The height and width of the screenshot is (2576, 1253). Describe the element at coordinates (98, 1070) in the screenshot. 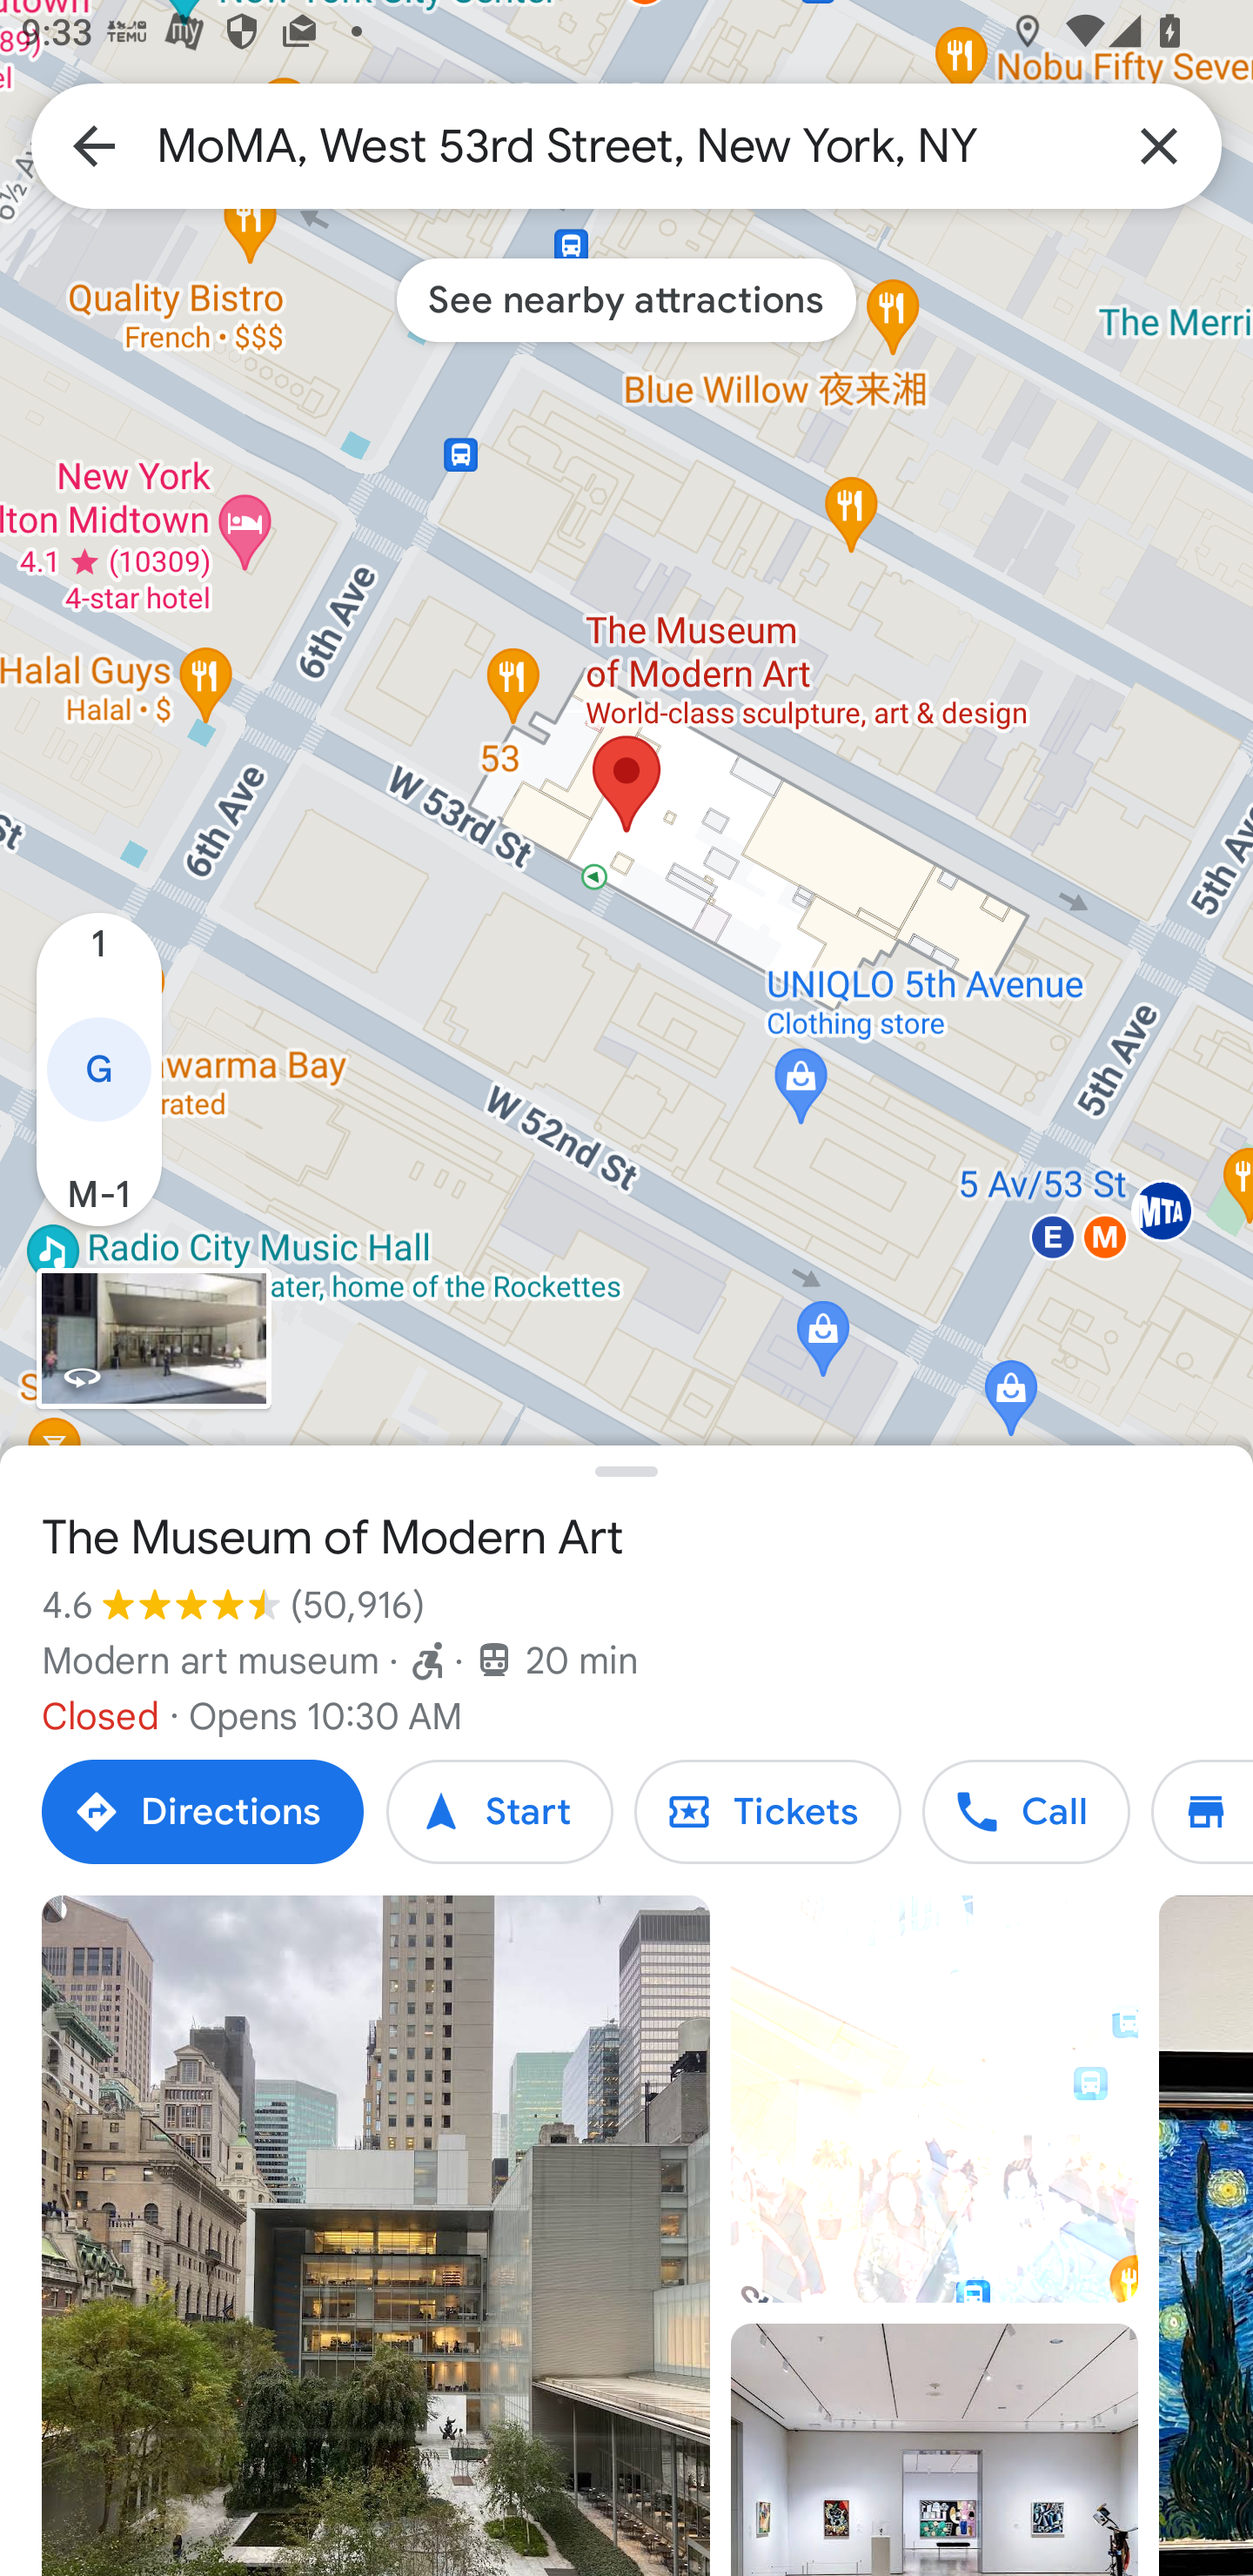

I see `Level G G` at that location.